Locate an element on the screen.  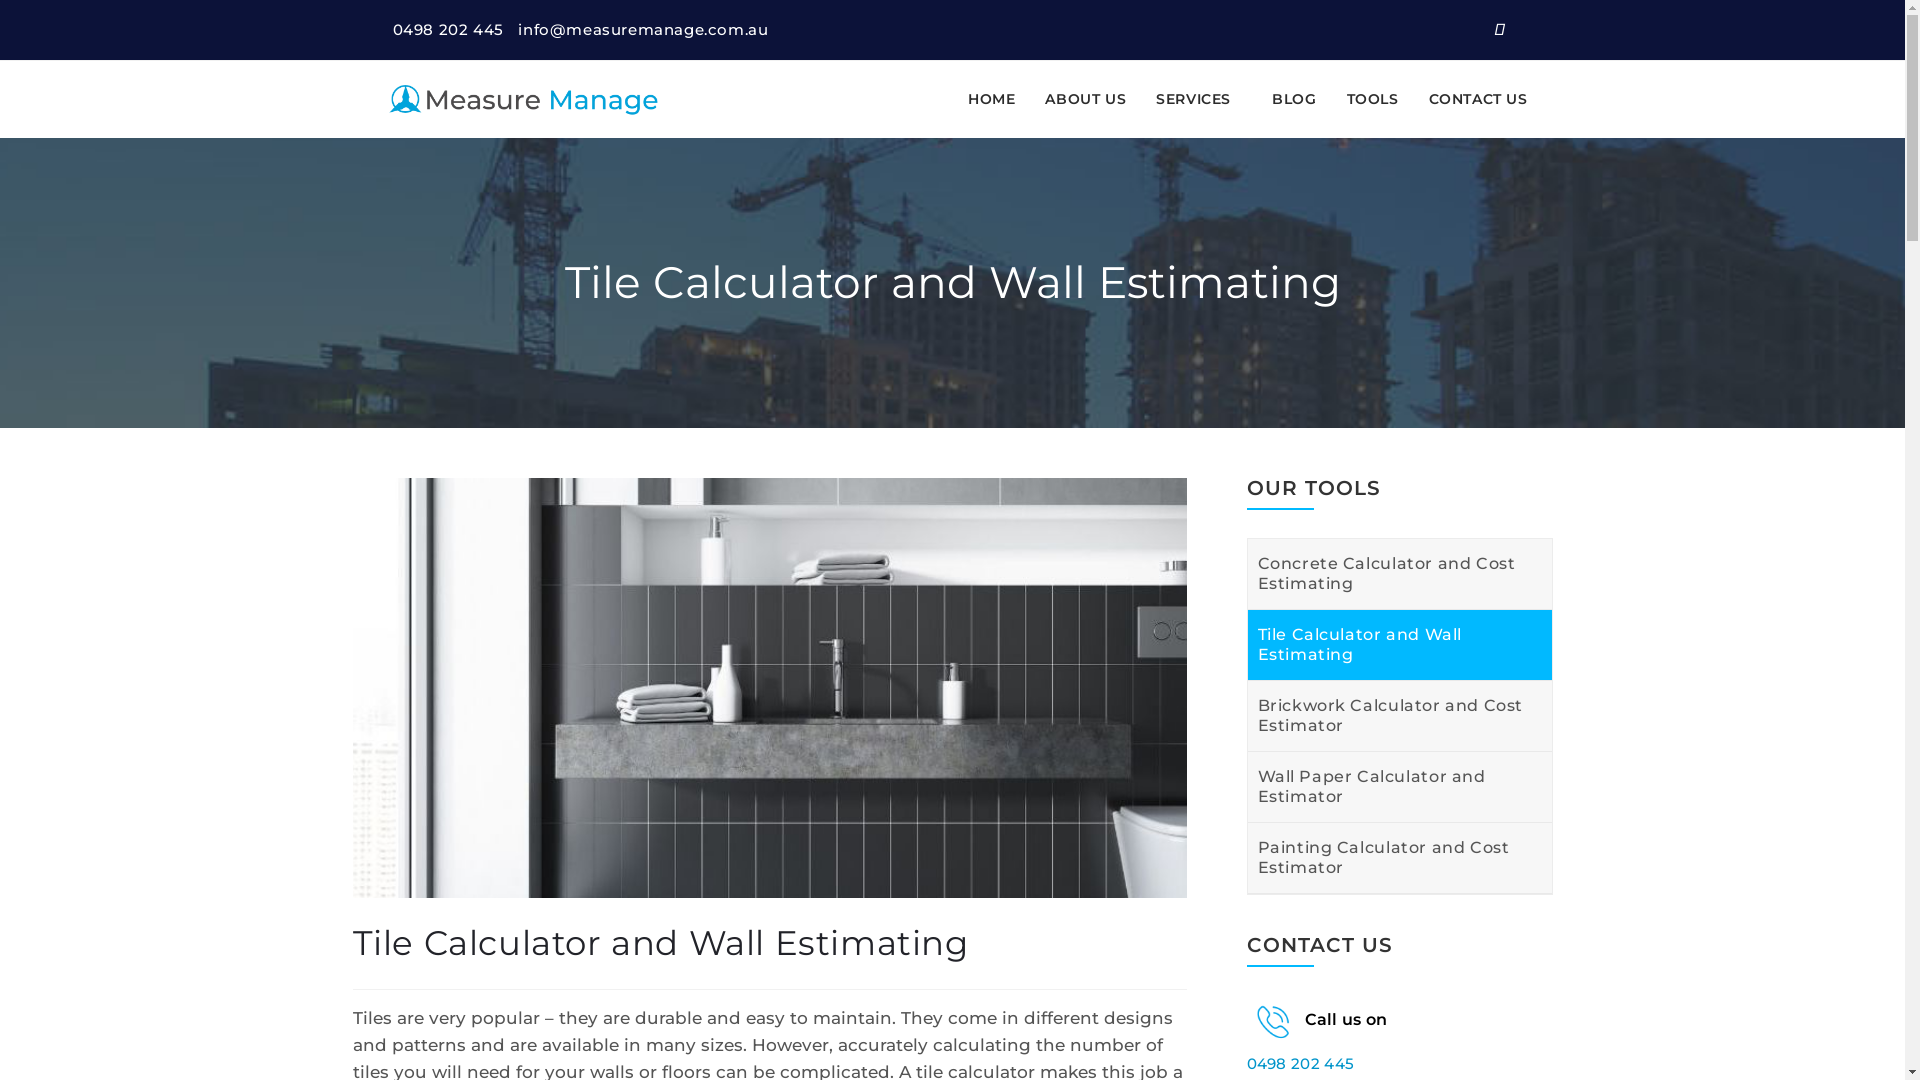
HOME is located at coordinates (992, 99).